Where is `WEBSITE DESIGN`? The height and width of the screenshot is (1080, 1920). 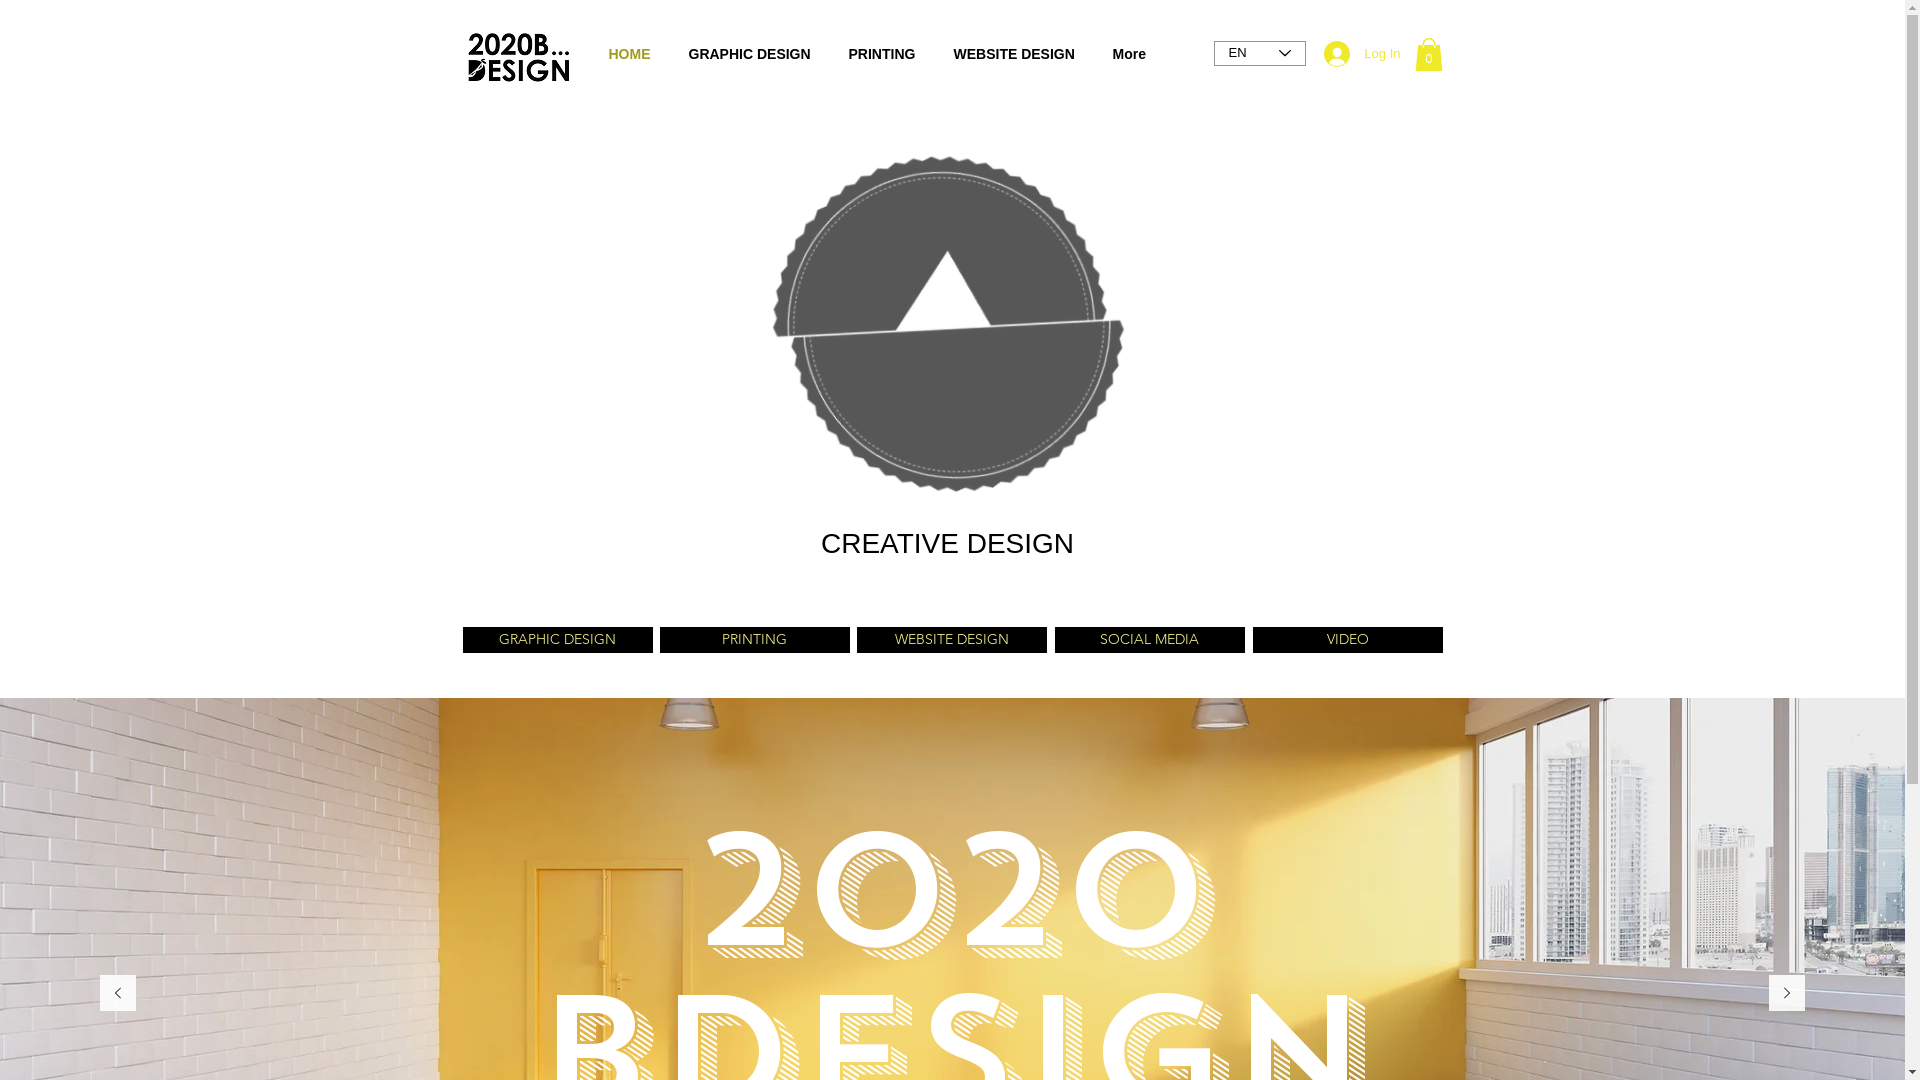
WEBSITE DESIGN is located at coordinates (951, 640).